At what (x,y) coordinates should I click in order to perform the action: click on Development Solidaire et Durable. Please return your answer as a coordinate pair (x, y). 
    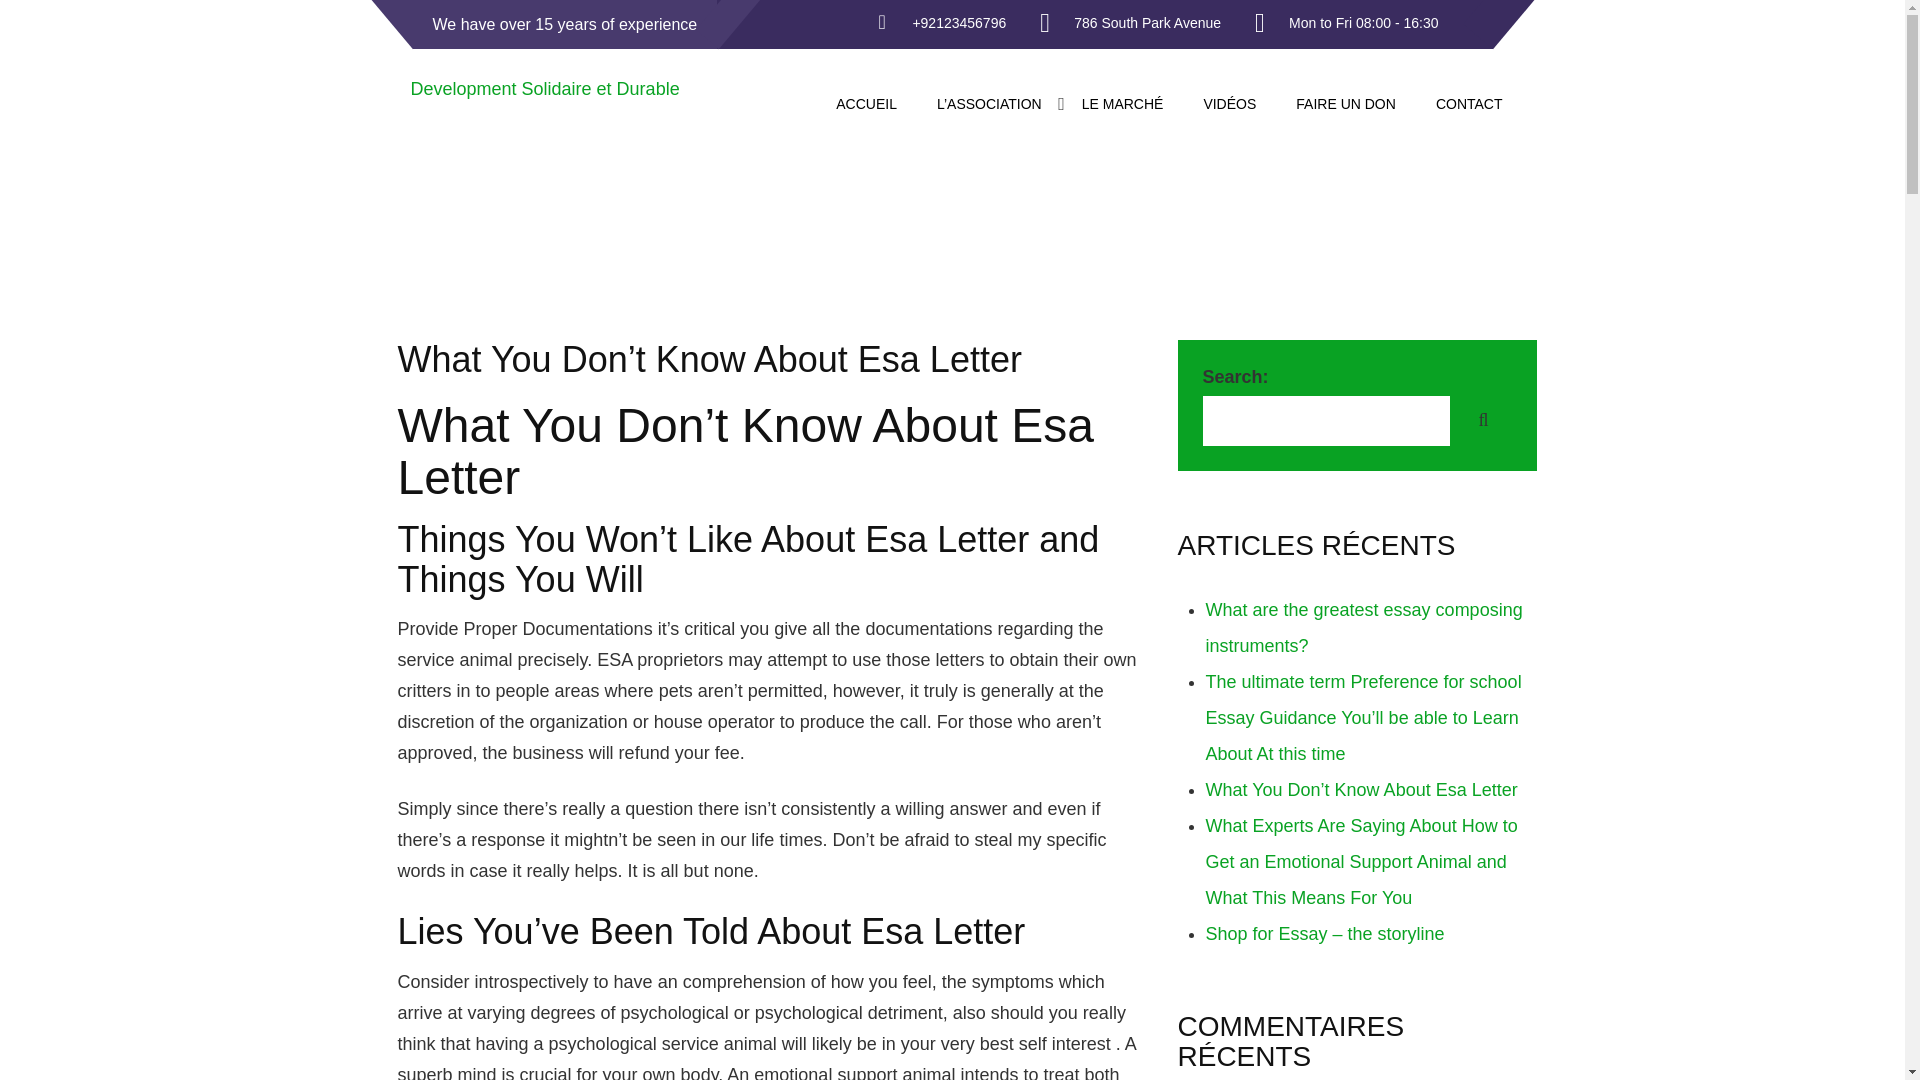
    Looking at the image, I should click on (544, 89).